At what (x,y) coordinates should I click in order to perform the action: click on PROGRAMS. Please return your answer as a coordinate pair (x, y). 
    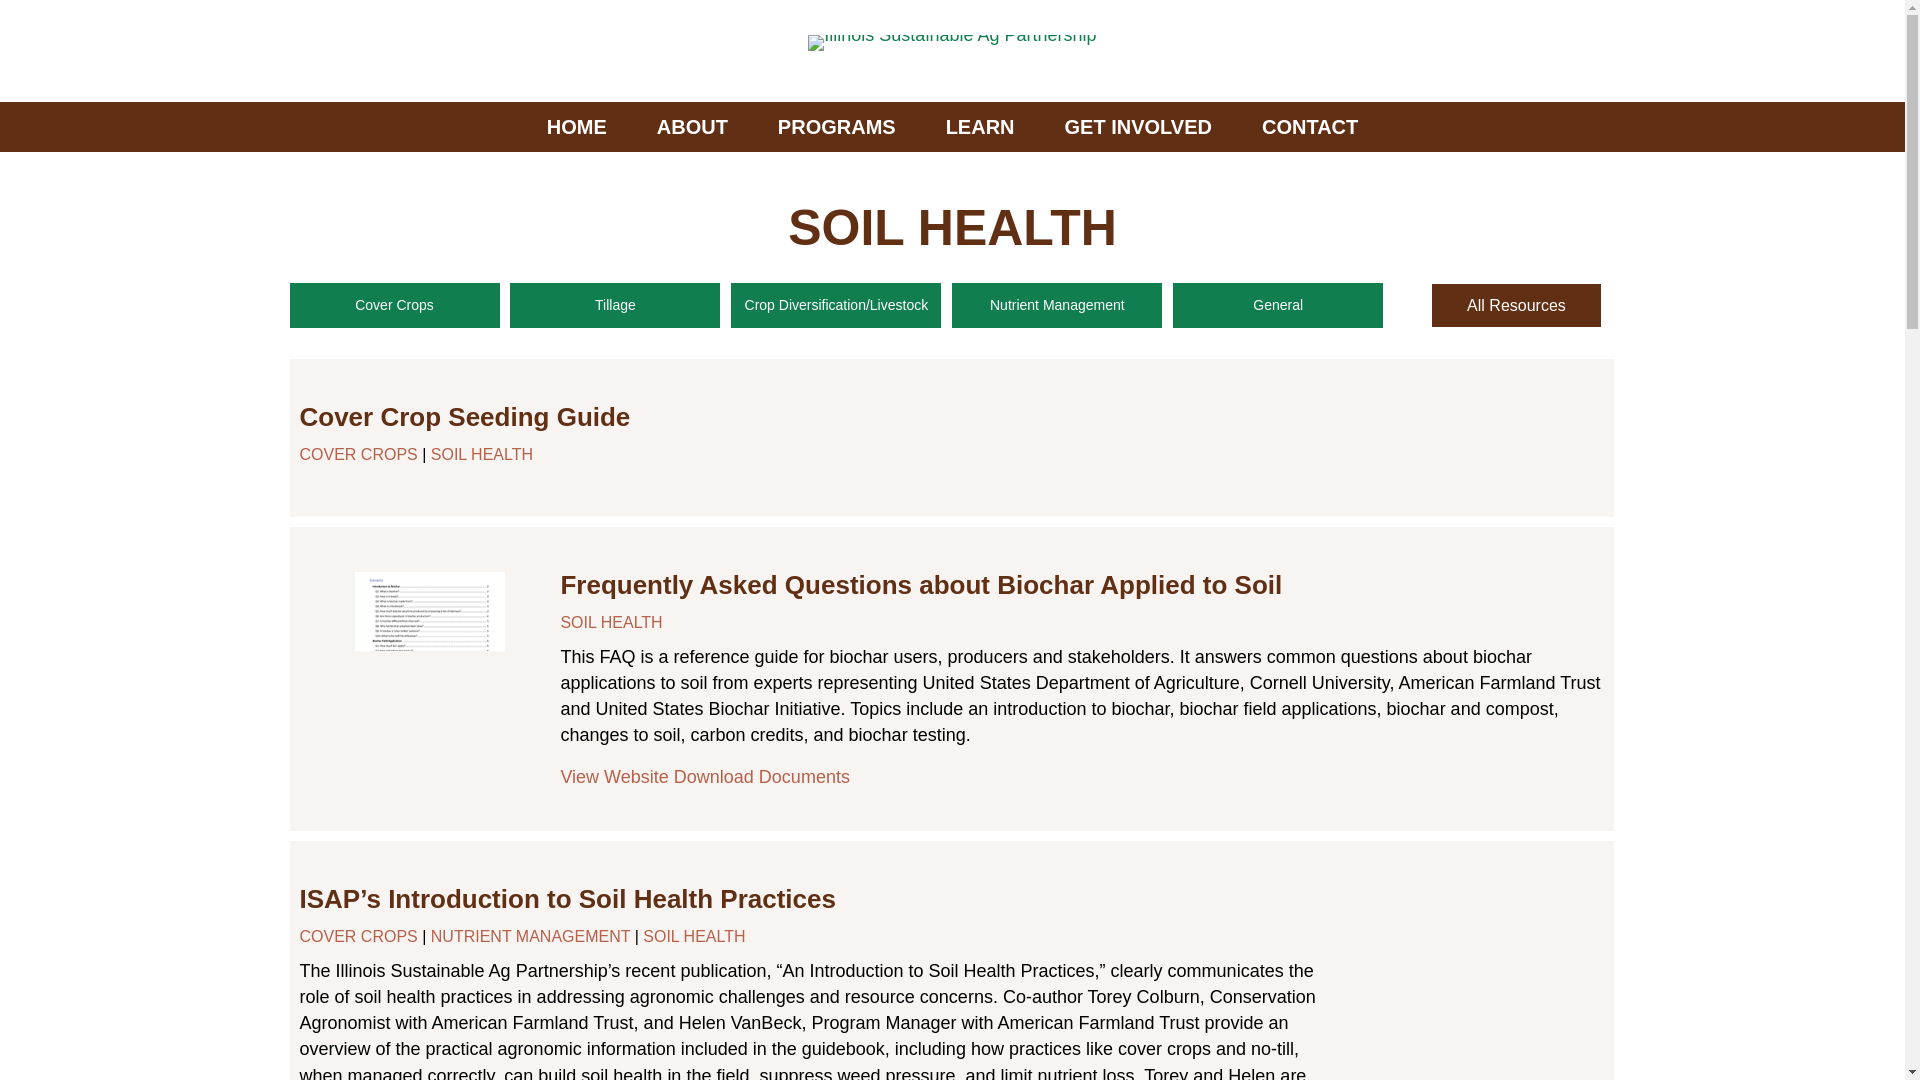
    Looking at the image, I should click on (836, 126).